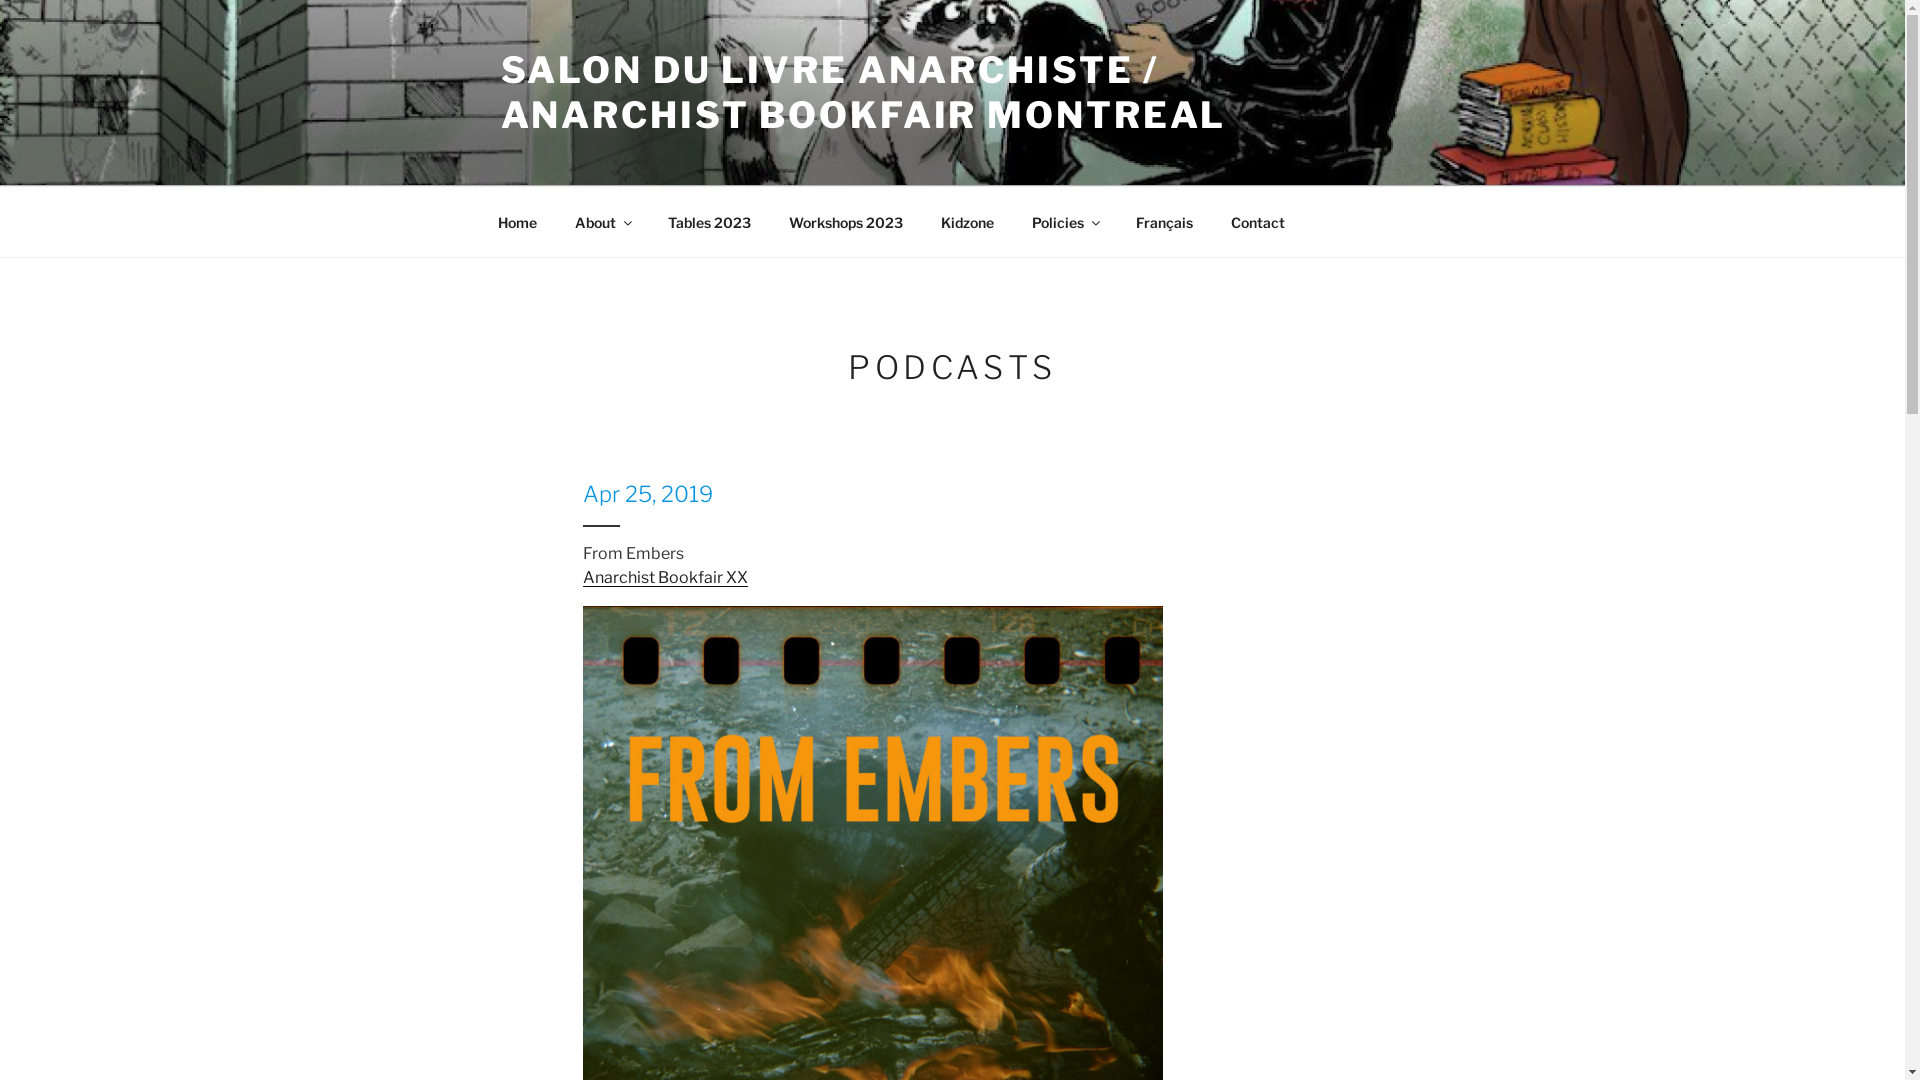 Image resolution: width=1920 pixels, height=1080 pixels. What do you see at coordinates (709, 222) in the screenshot?
I see `Tables 2023` at bounding box center [709, 222].